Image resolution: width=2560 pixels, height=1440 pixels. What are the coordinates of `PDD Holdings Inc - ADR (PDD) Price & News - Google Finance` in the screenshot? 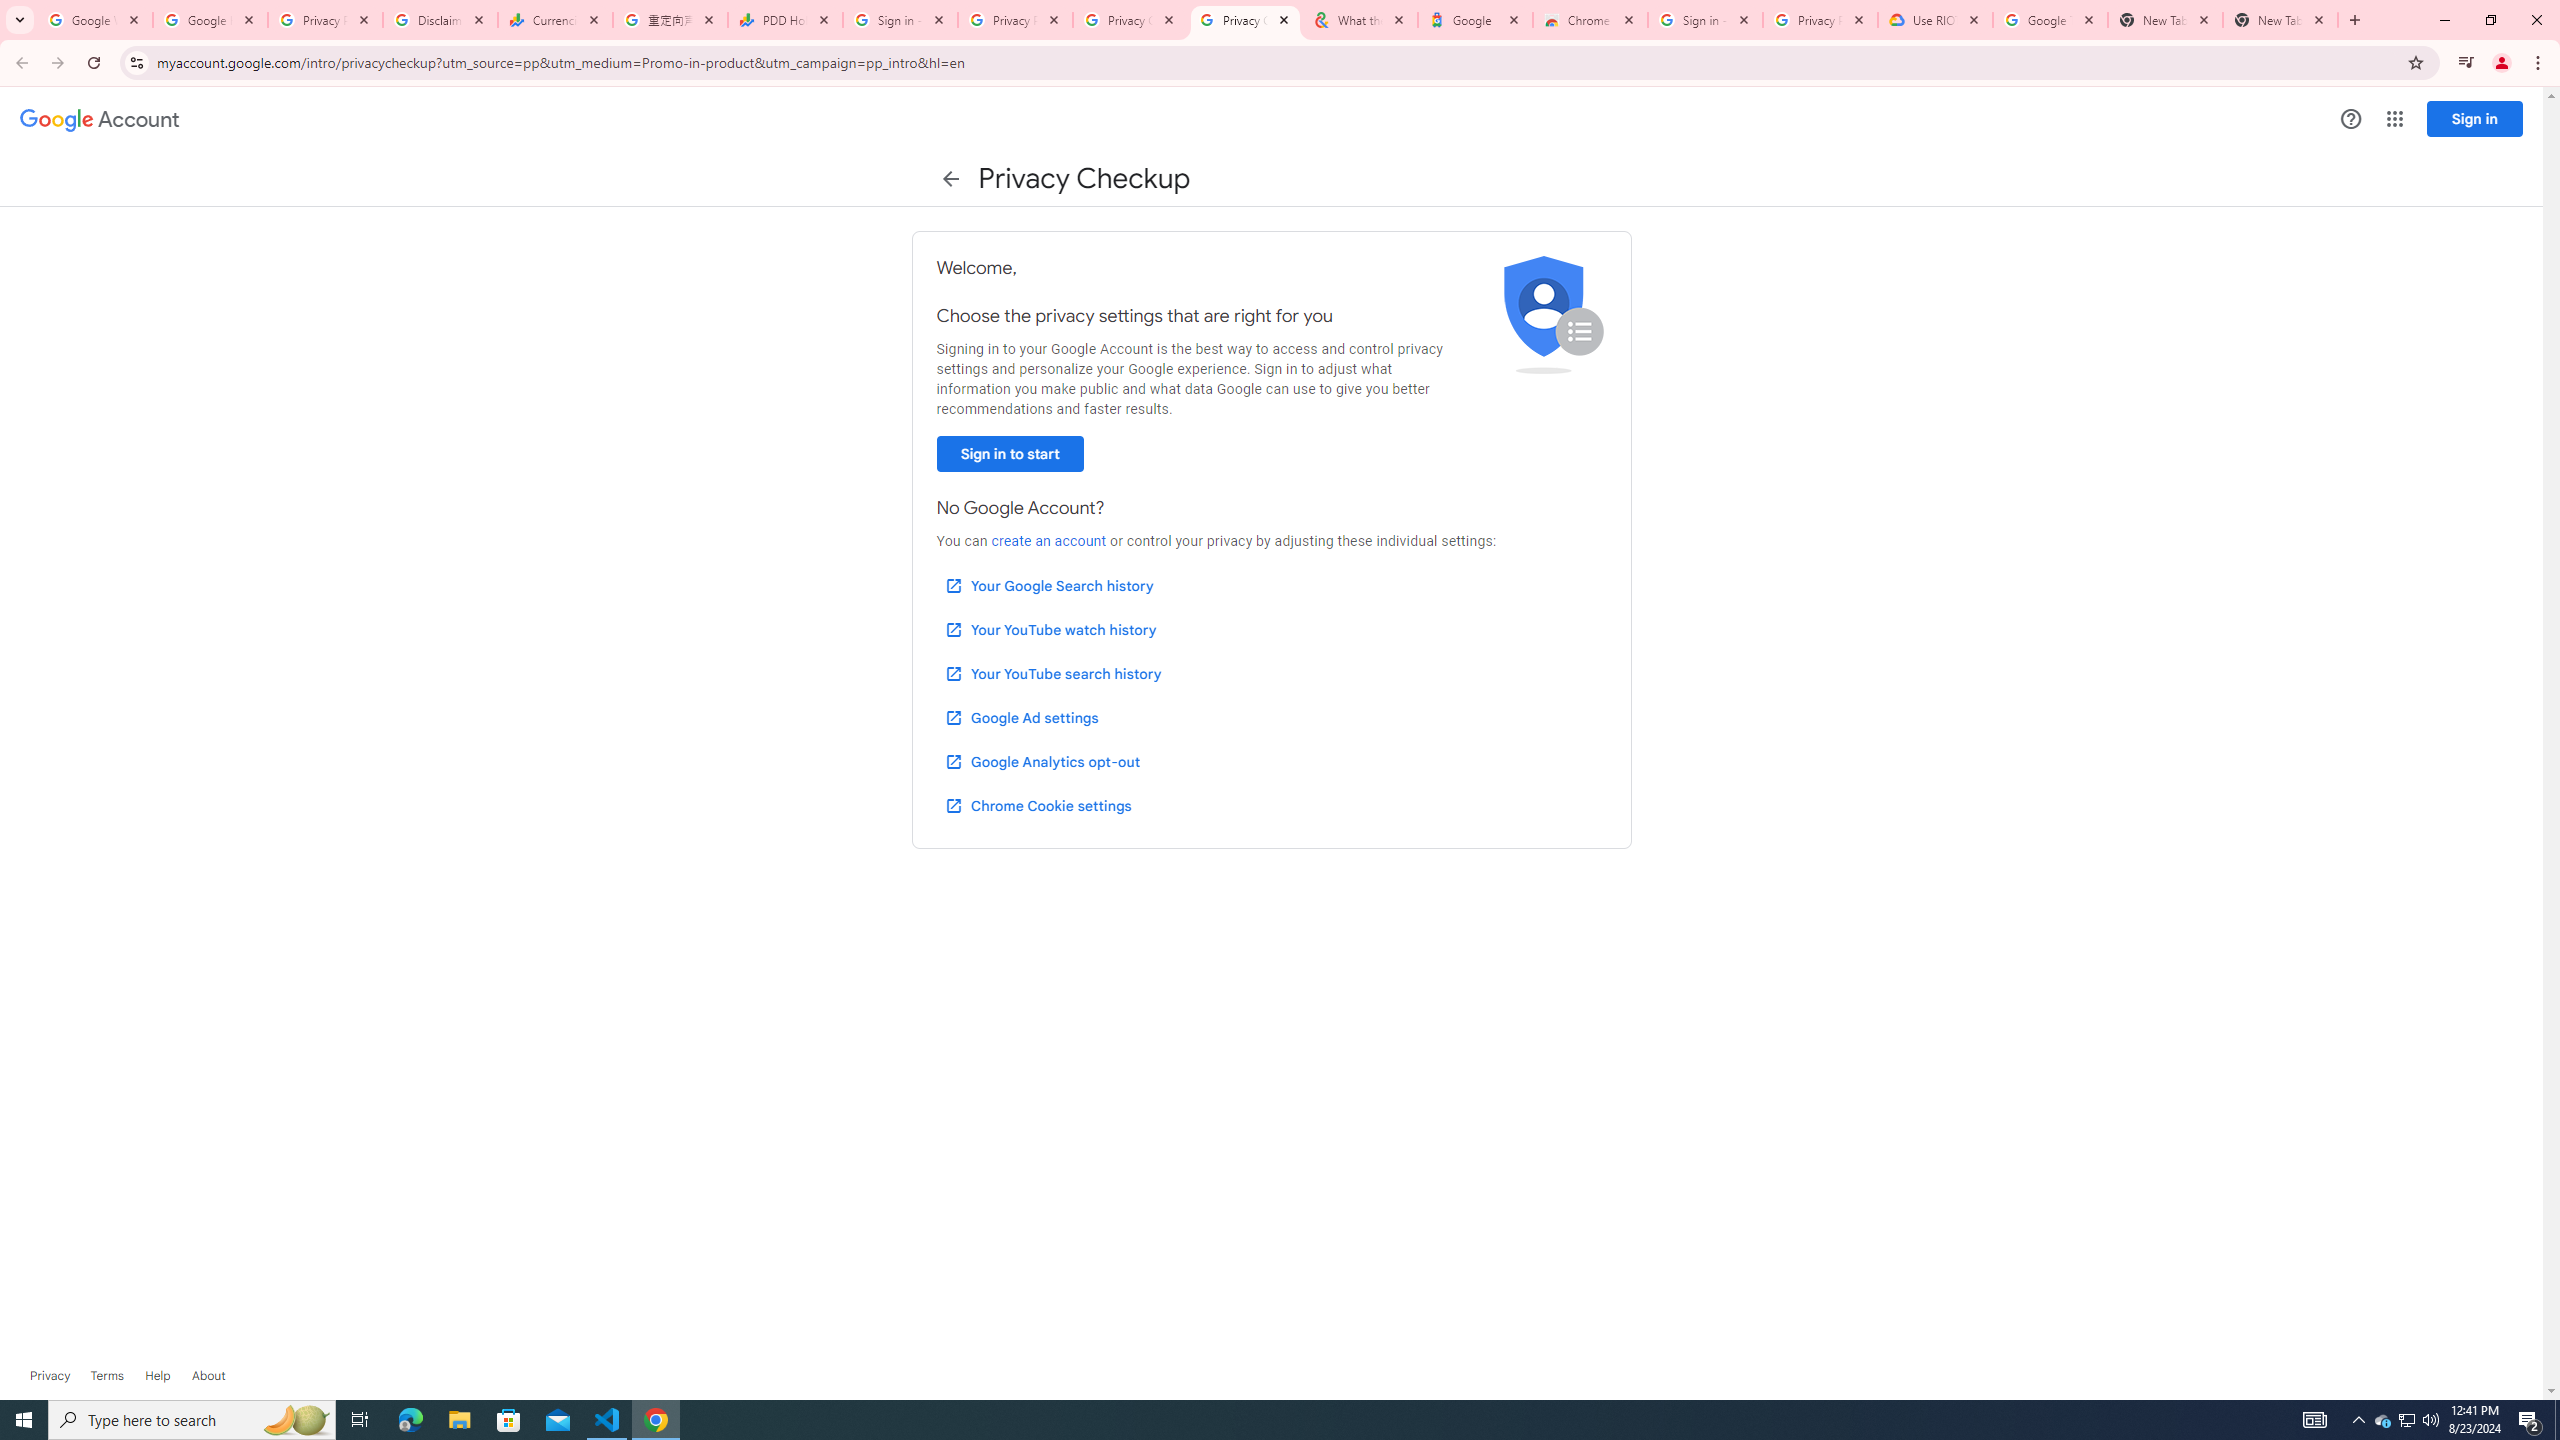 It's located at (786, 20).